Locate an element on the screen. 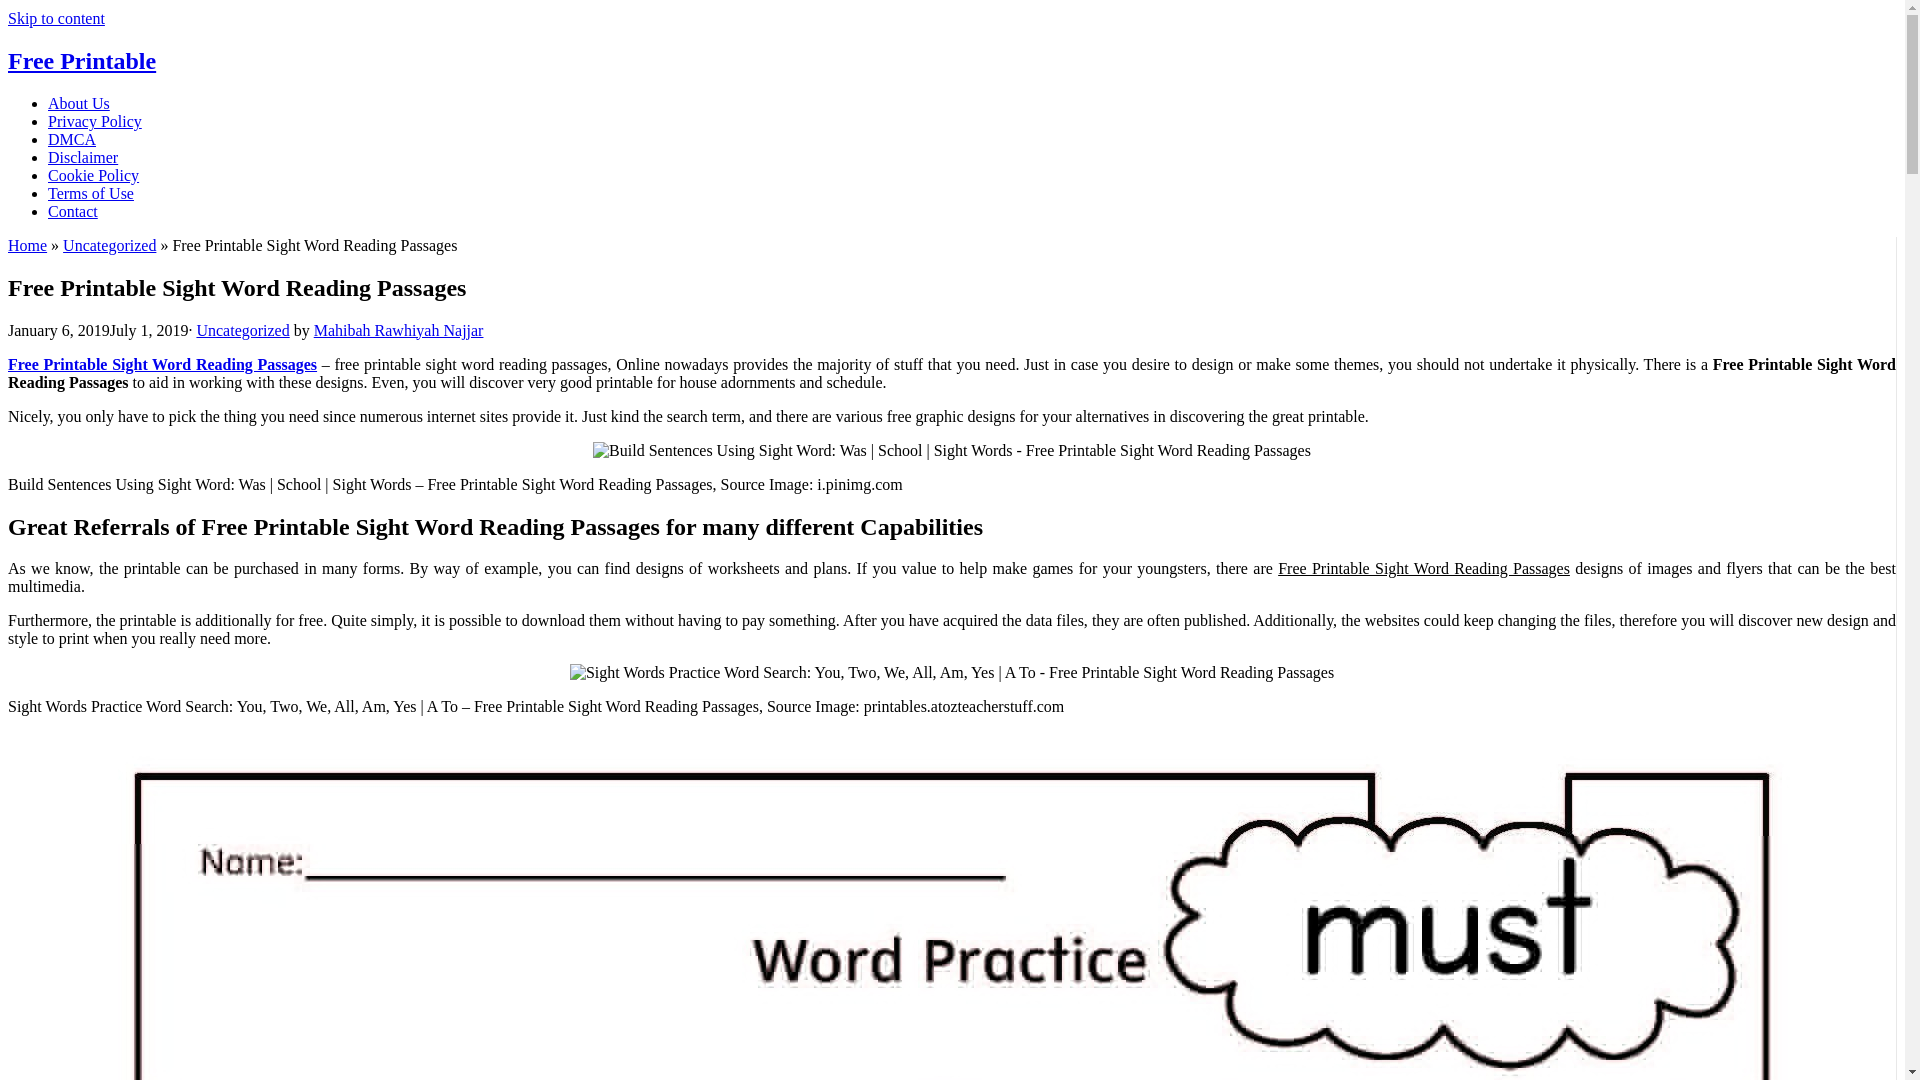  About Us is located at coordinates (78, 104).